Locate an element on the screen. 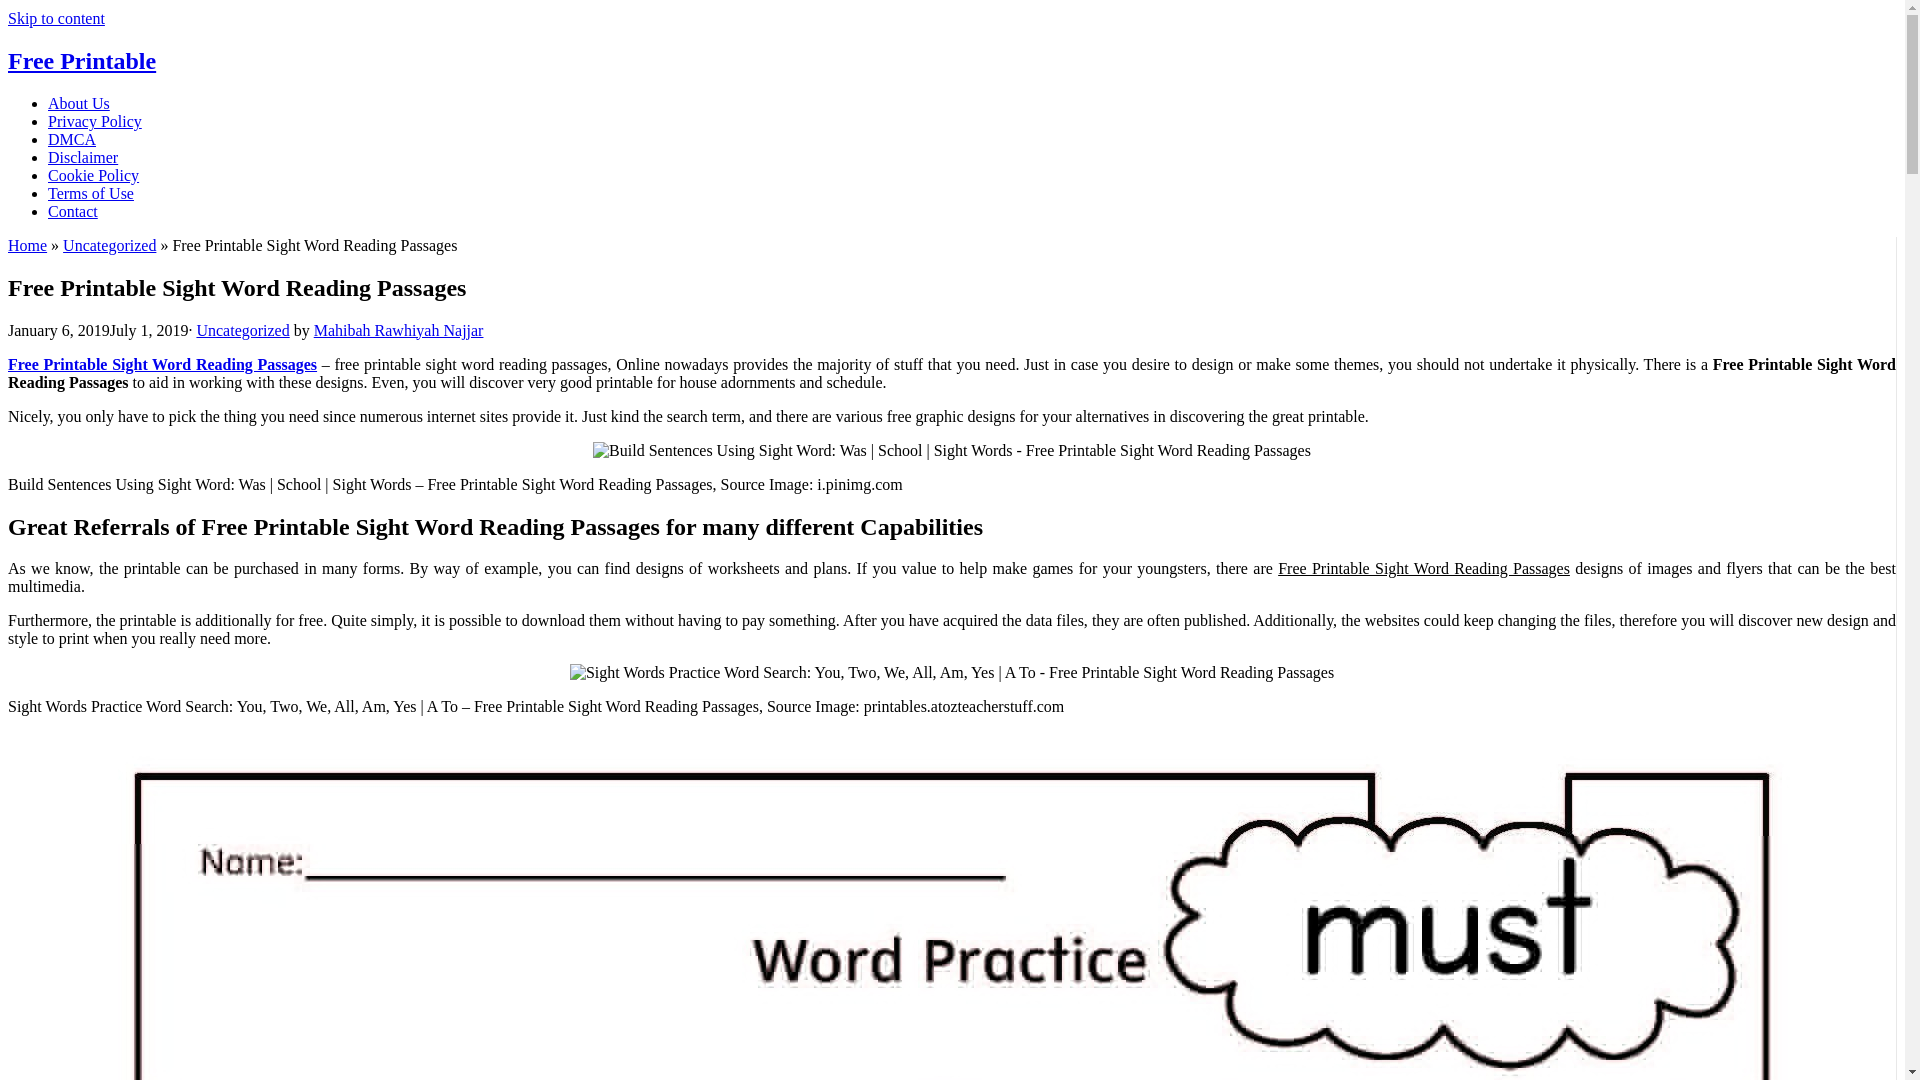  About Us is located at coordinates (78, 104).